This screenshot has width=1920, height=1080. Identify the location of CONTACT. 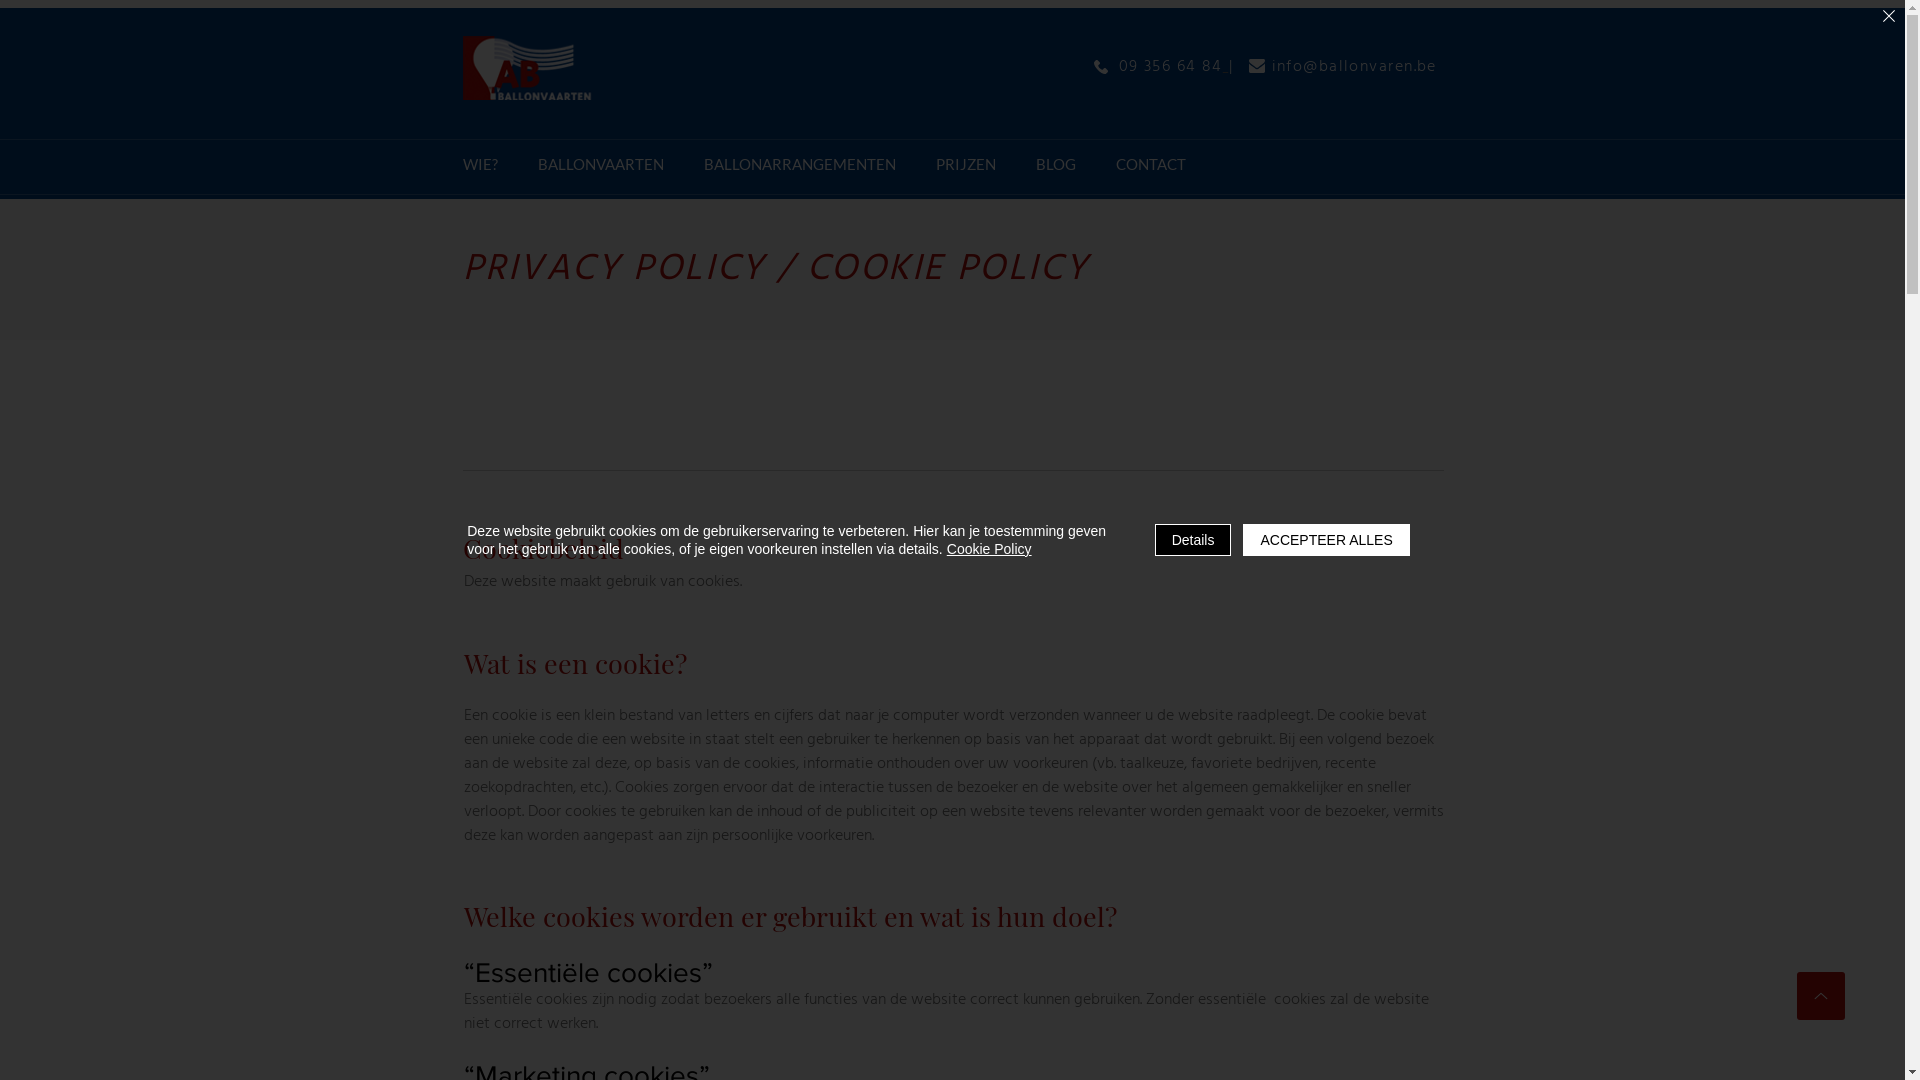
(1151, 166).